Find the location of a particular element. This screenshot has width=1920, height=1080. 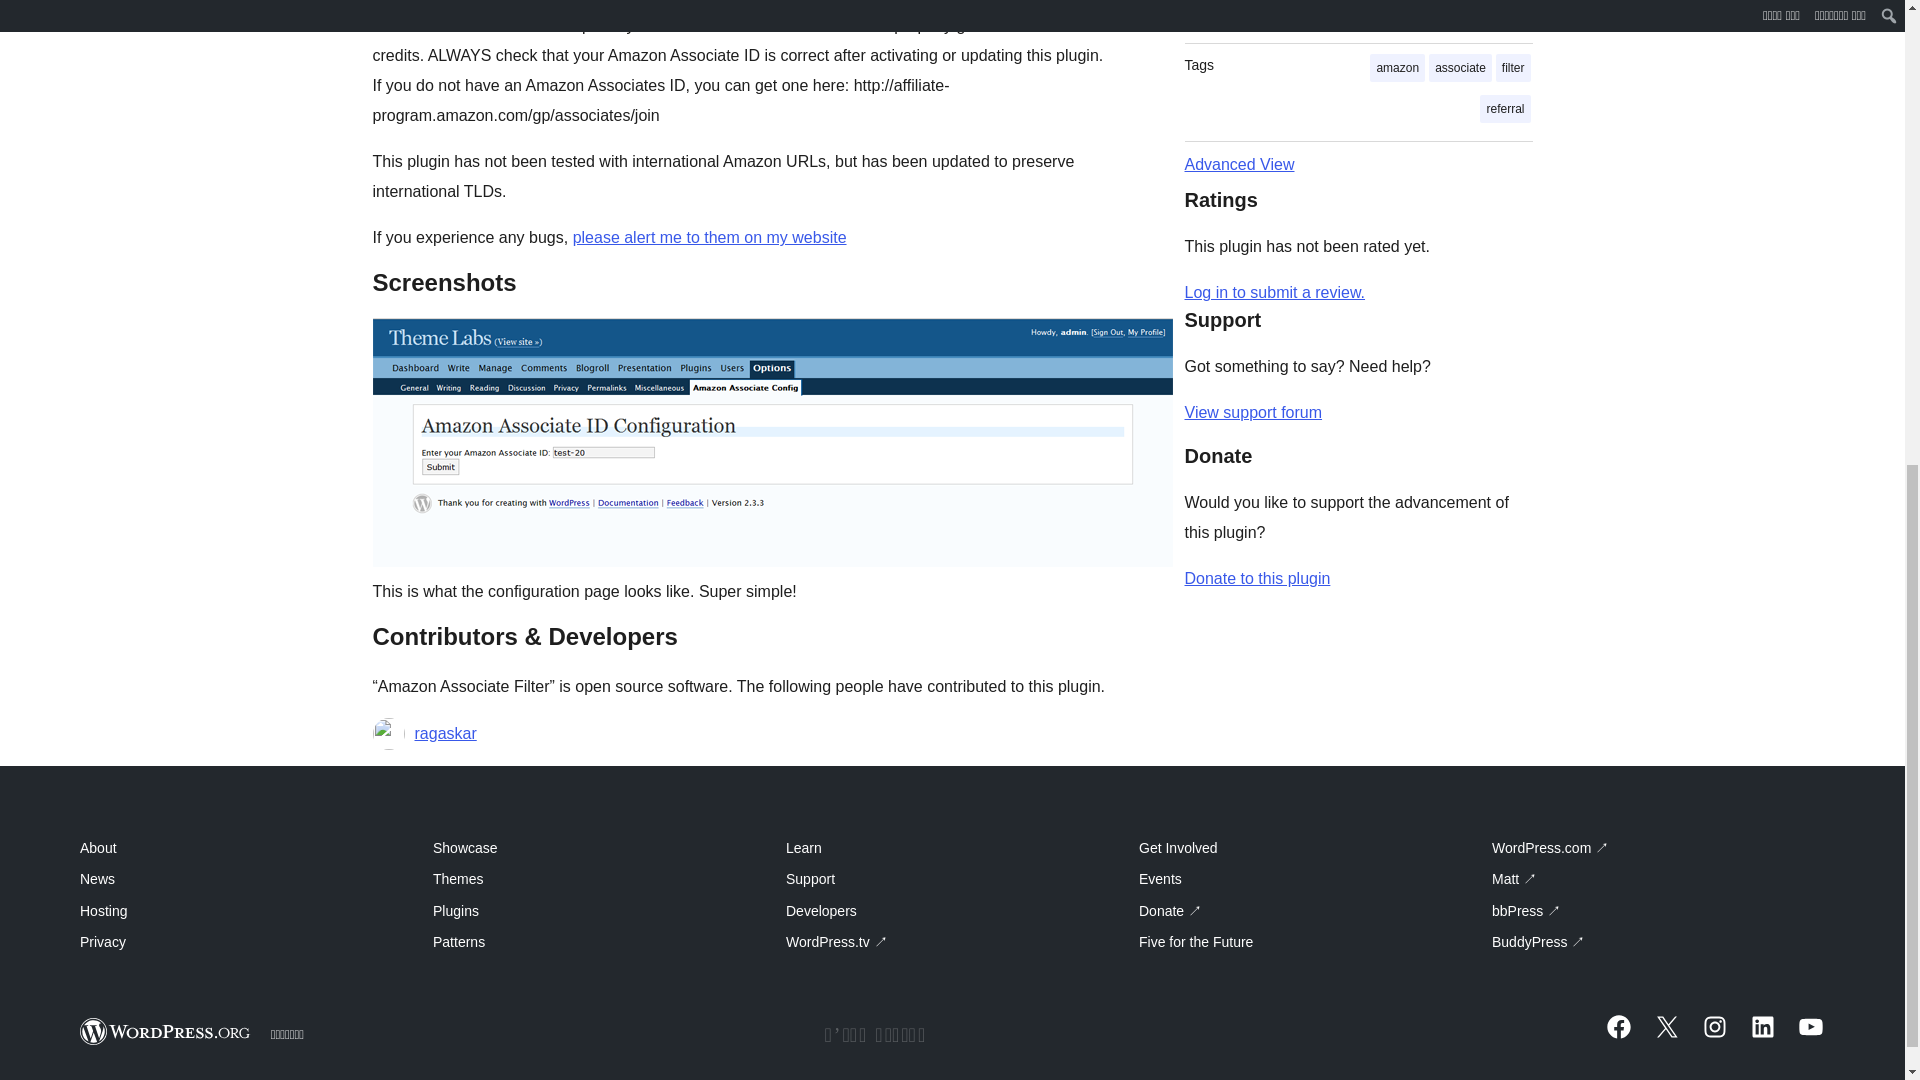

Log in to WordPress.org is located at coordinates (1274, 292).